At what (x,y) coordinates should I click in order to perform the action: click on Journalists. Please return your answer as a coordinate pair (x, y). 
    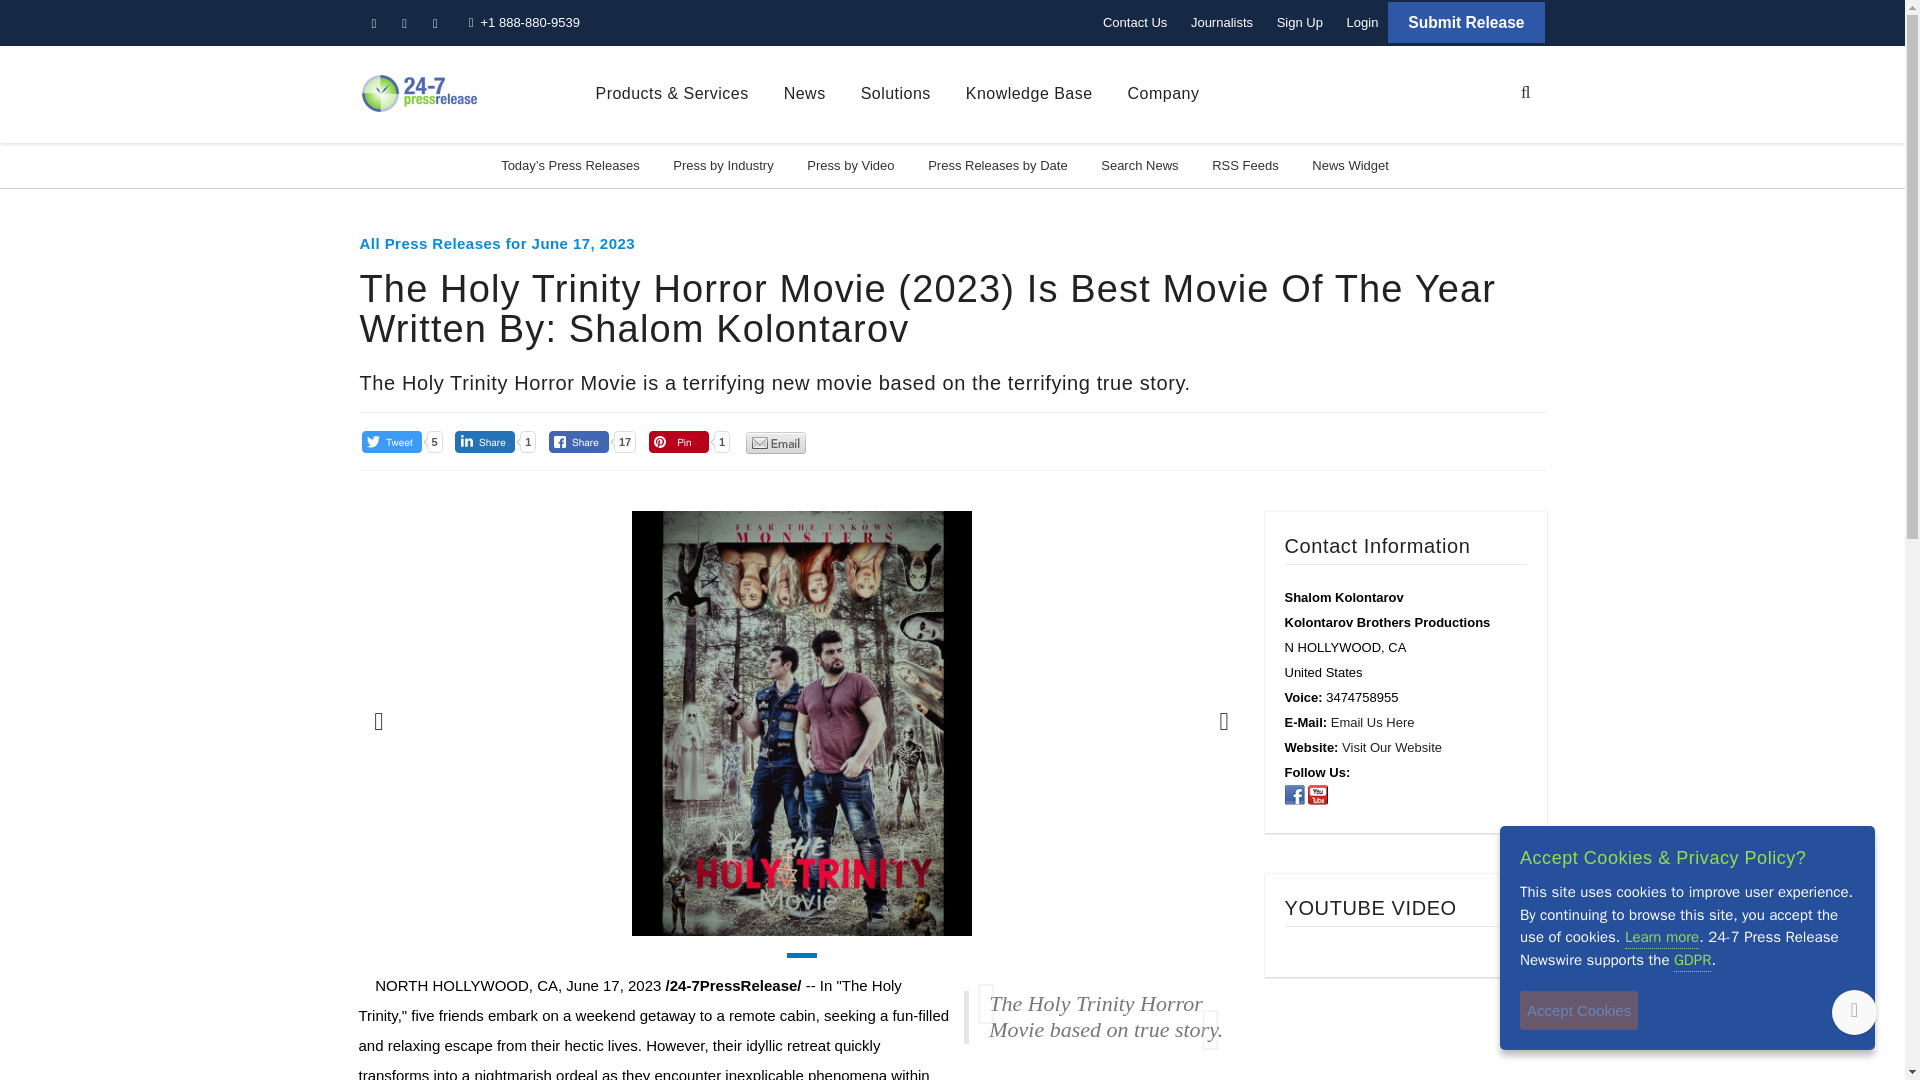
    Looking at the image, I should click on (1222, 22).